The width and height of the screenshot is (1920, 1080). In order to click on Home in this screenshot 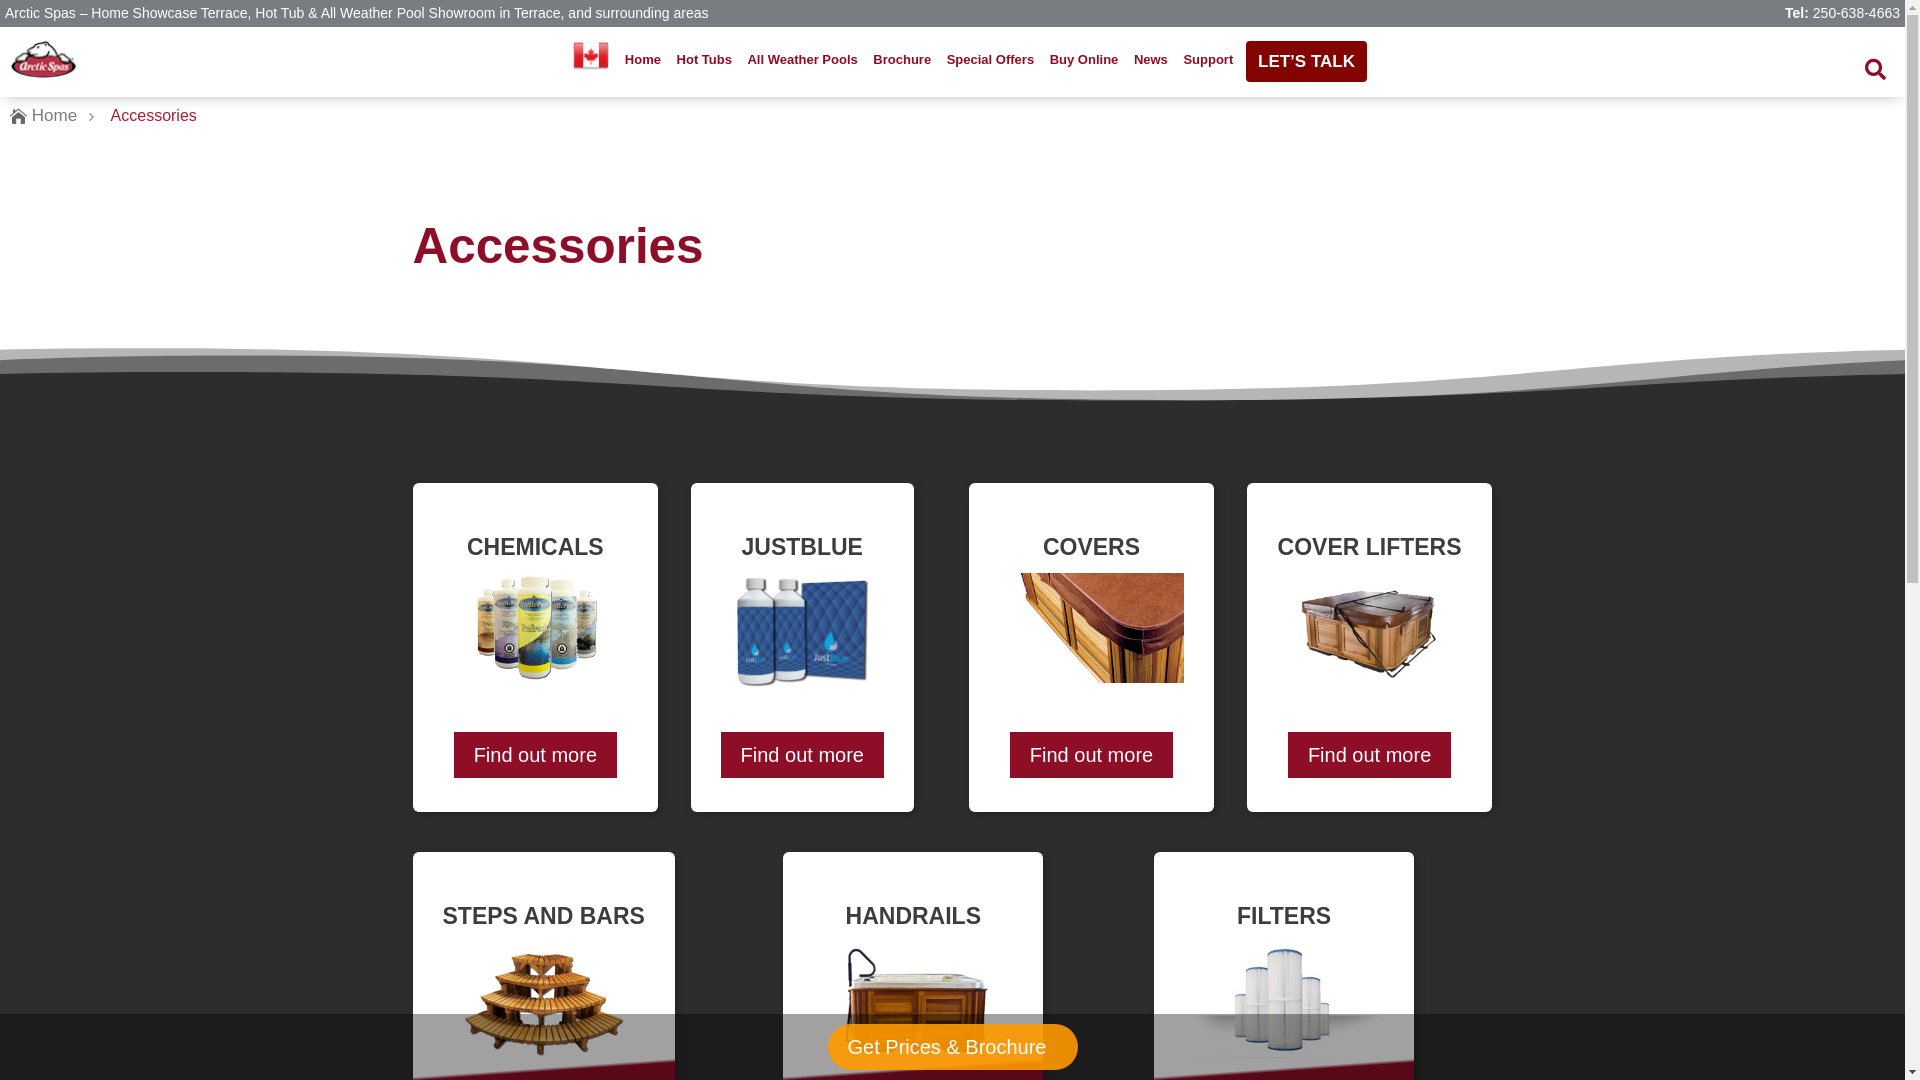, I will do `click(644, 60)`.